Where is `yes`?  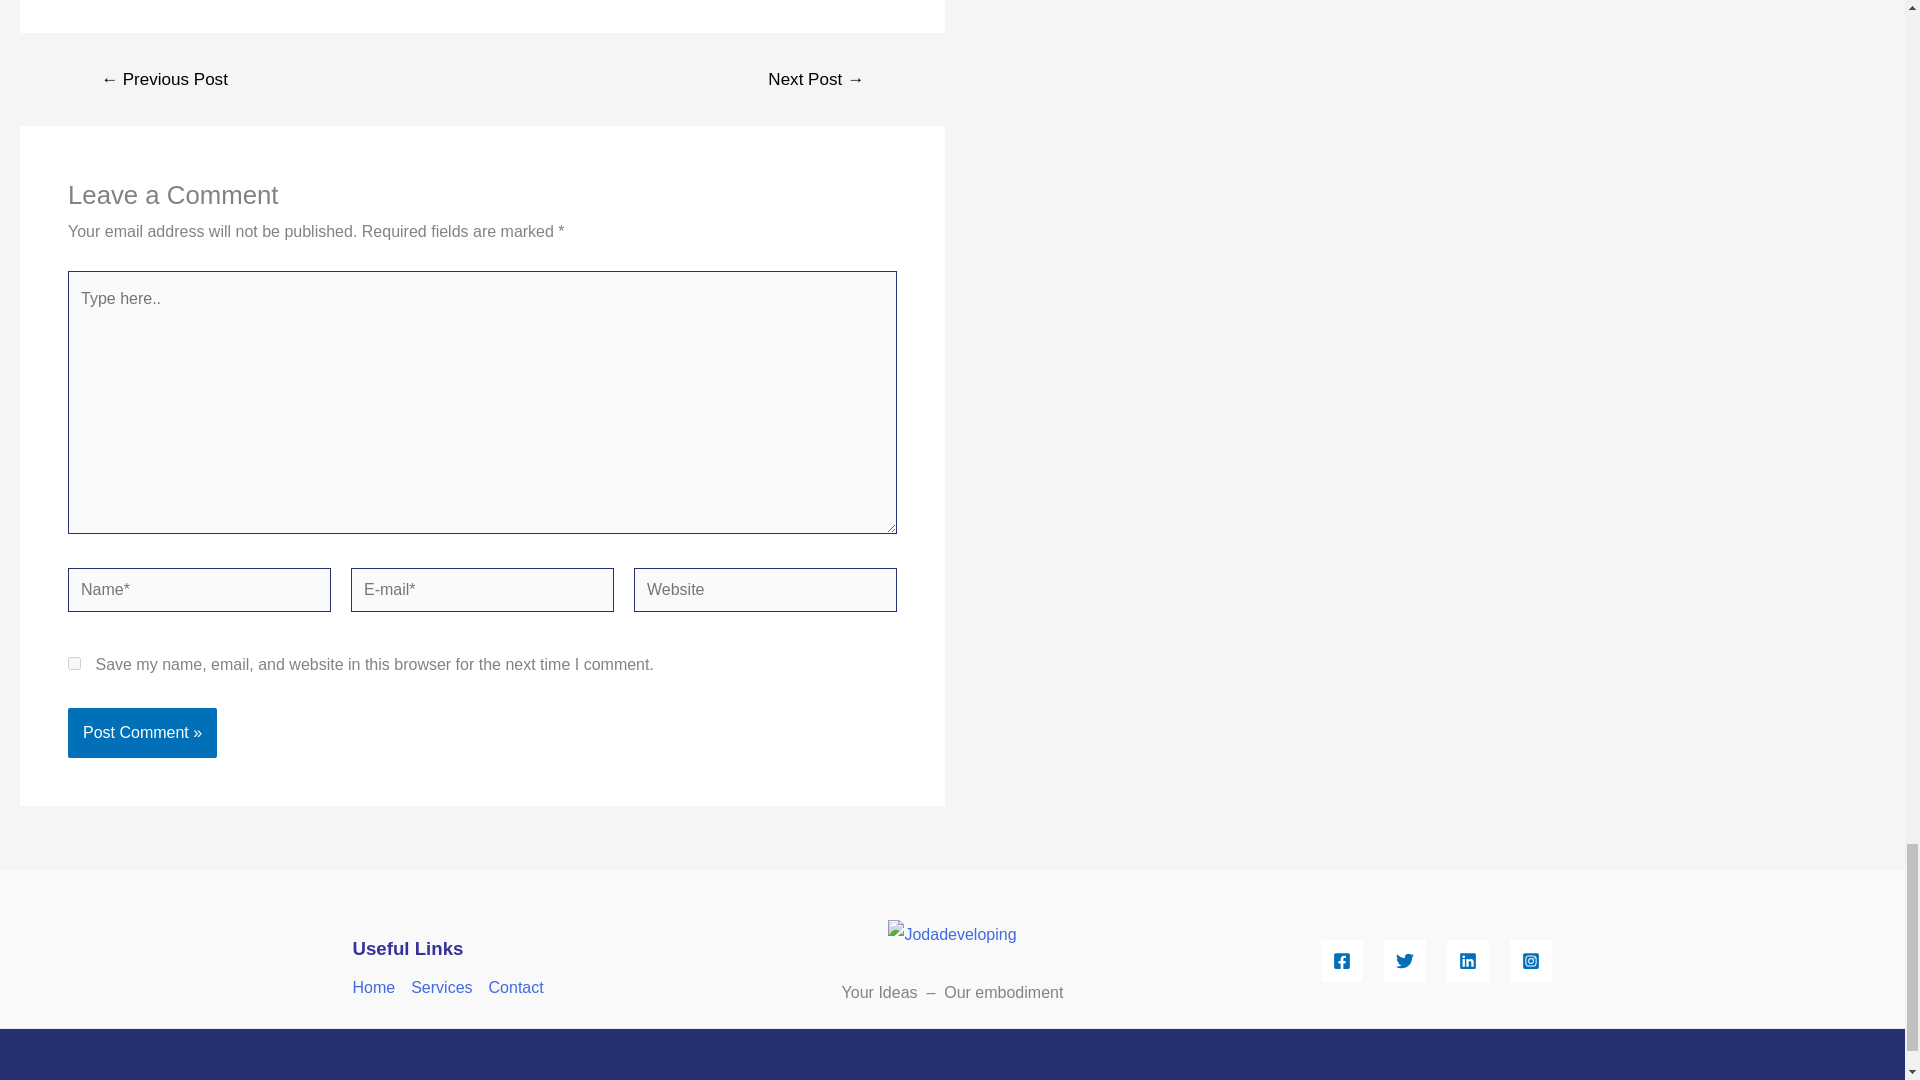 yes is located at coordinates (74, 662).